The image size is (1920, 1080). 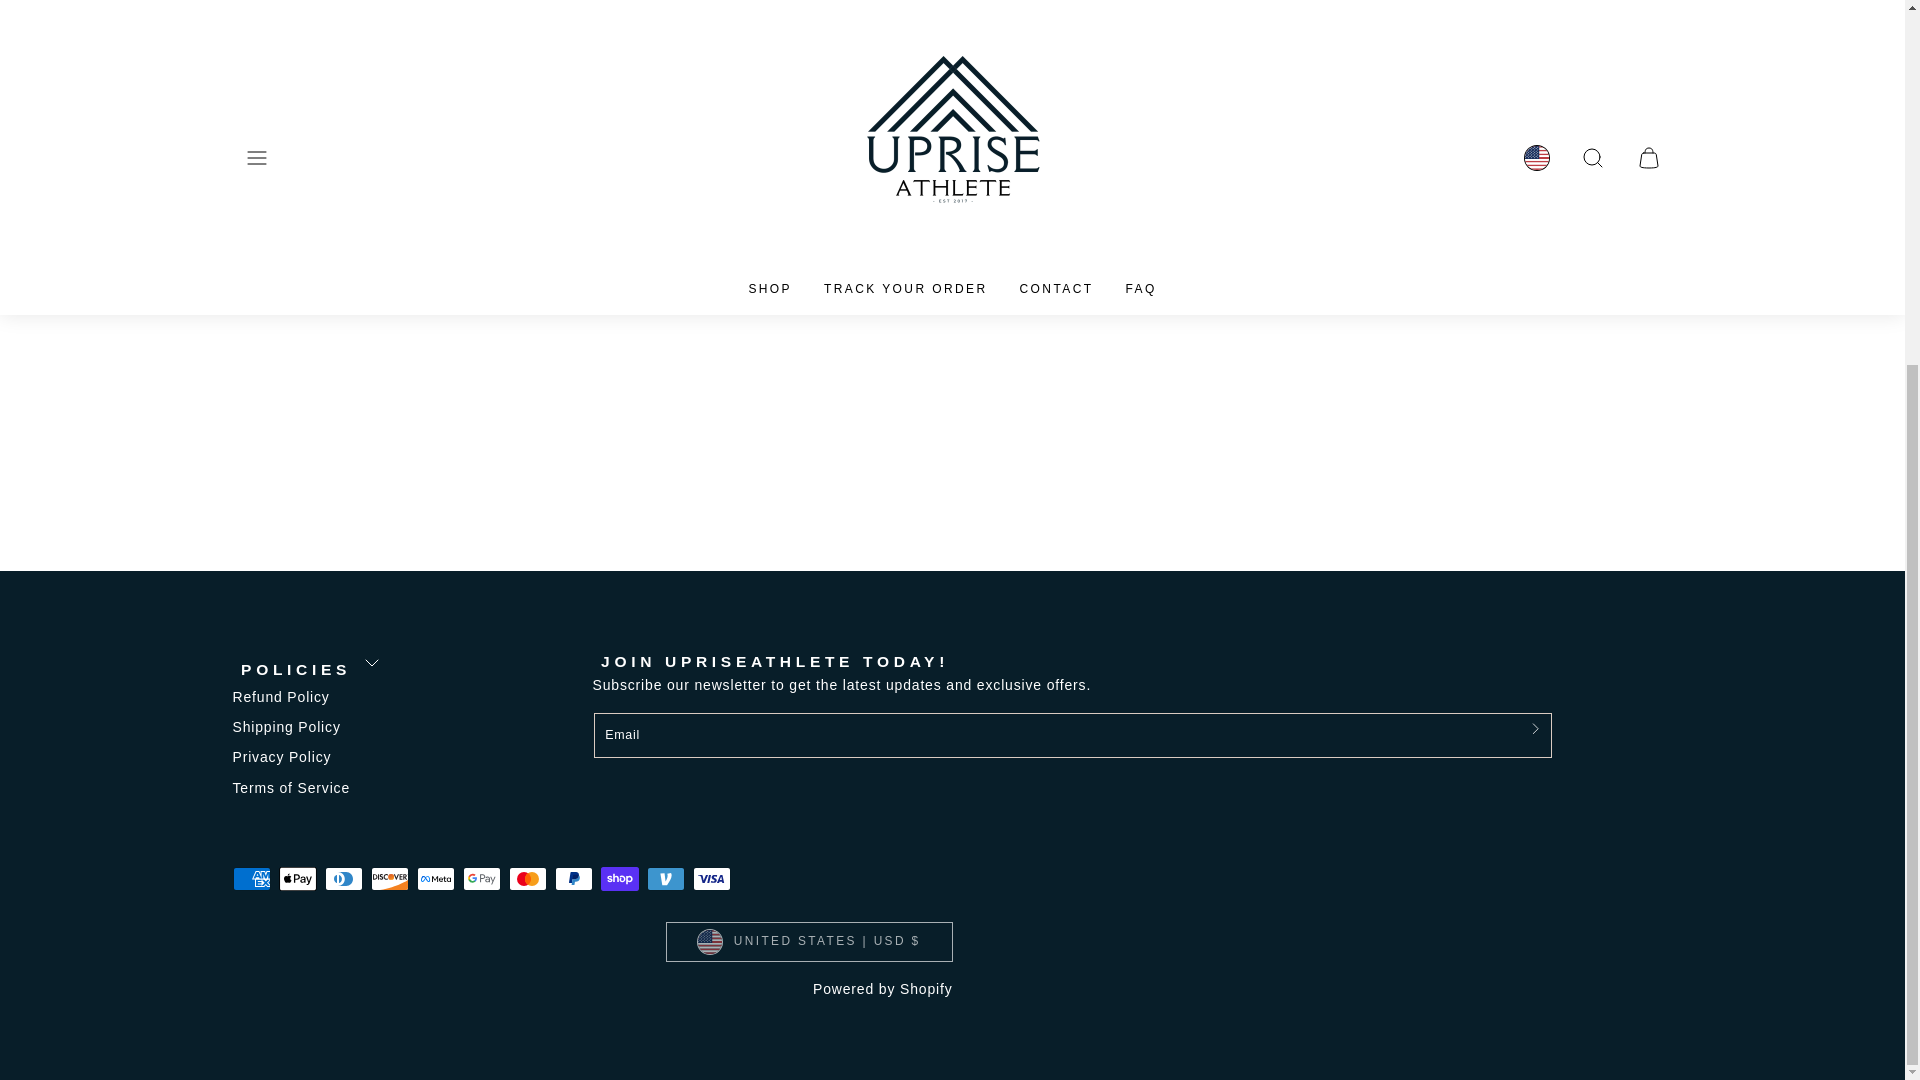 What do you see at coordinates (251, 879) in the screenshot?
I see `American Express` at bounding box center [251, 879].